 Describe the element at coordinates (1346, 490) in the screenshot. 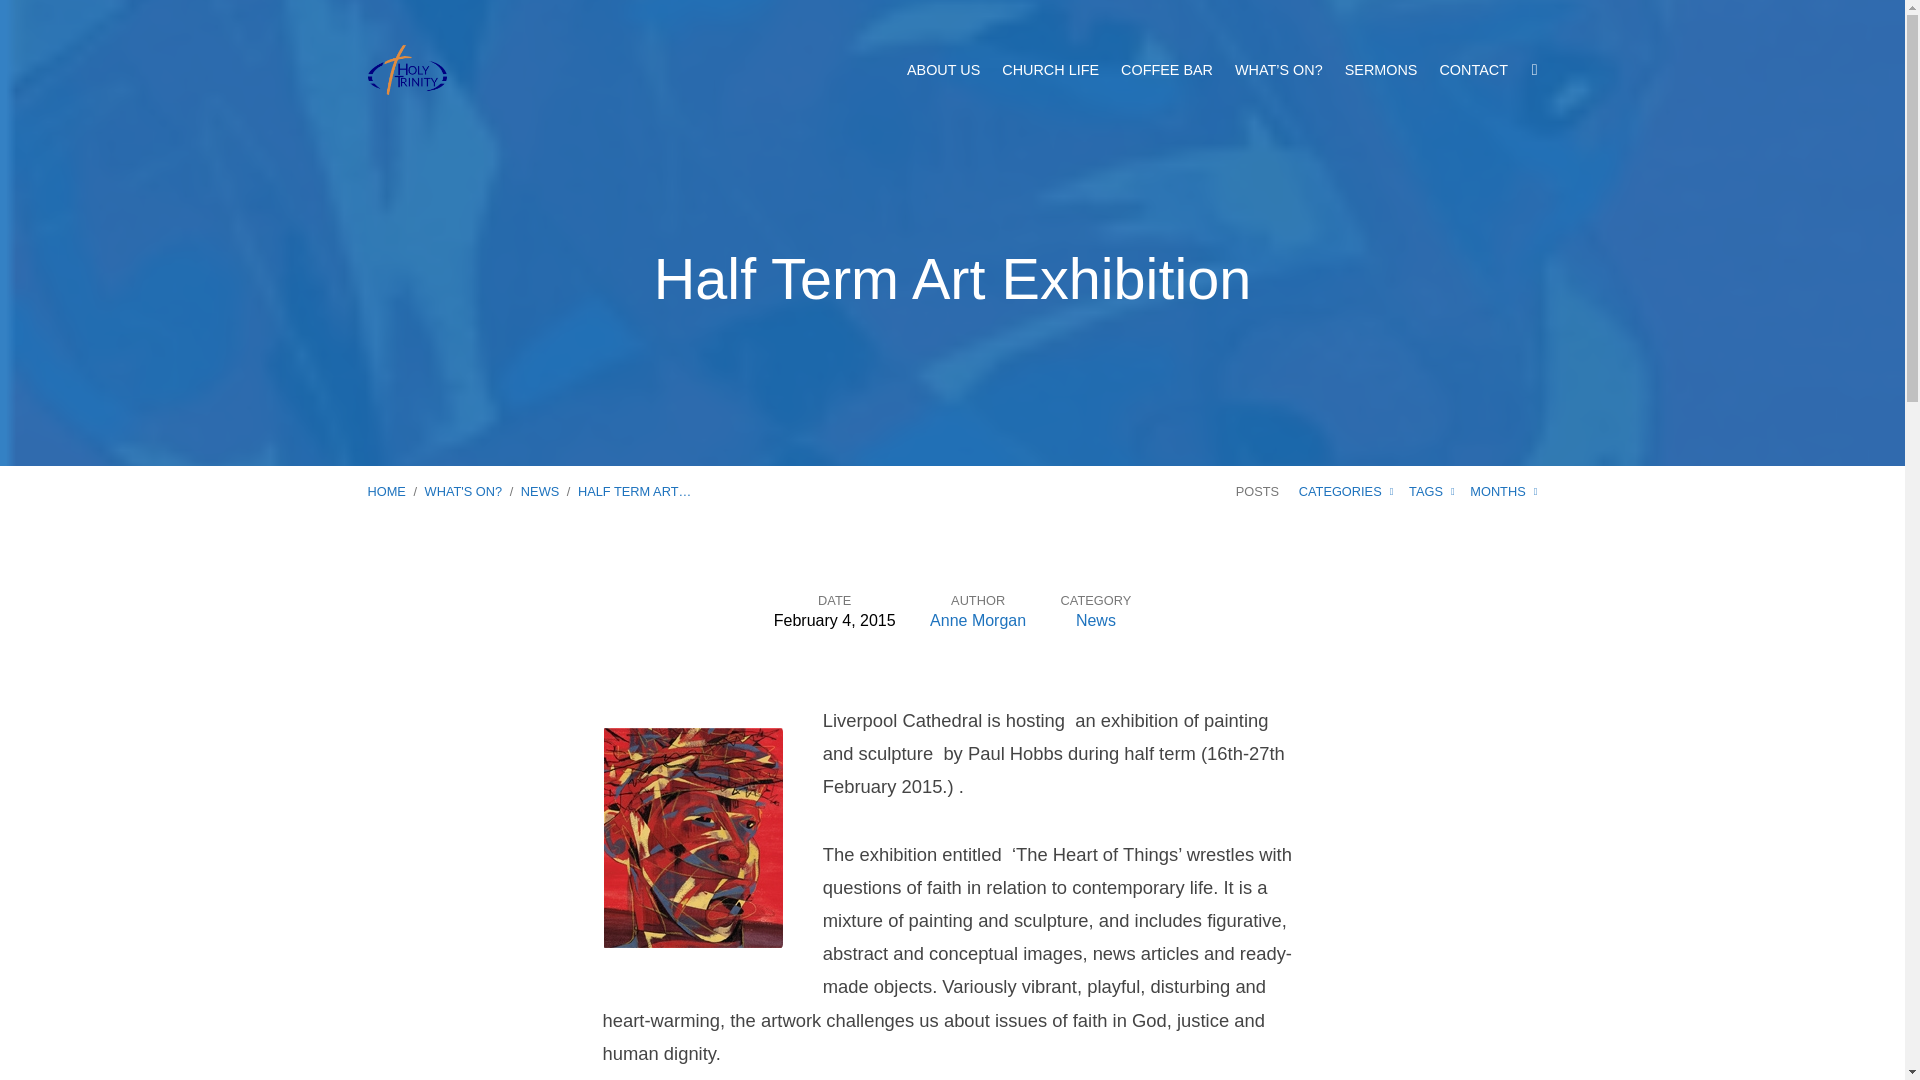

I see `CATEGORIES` at that location.